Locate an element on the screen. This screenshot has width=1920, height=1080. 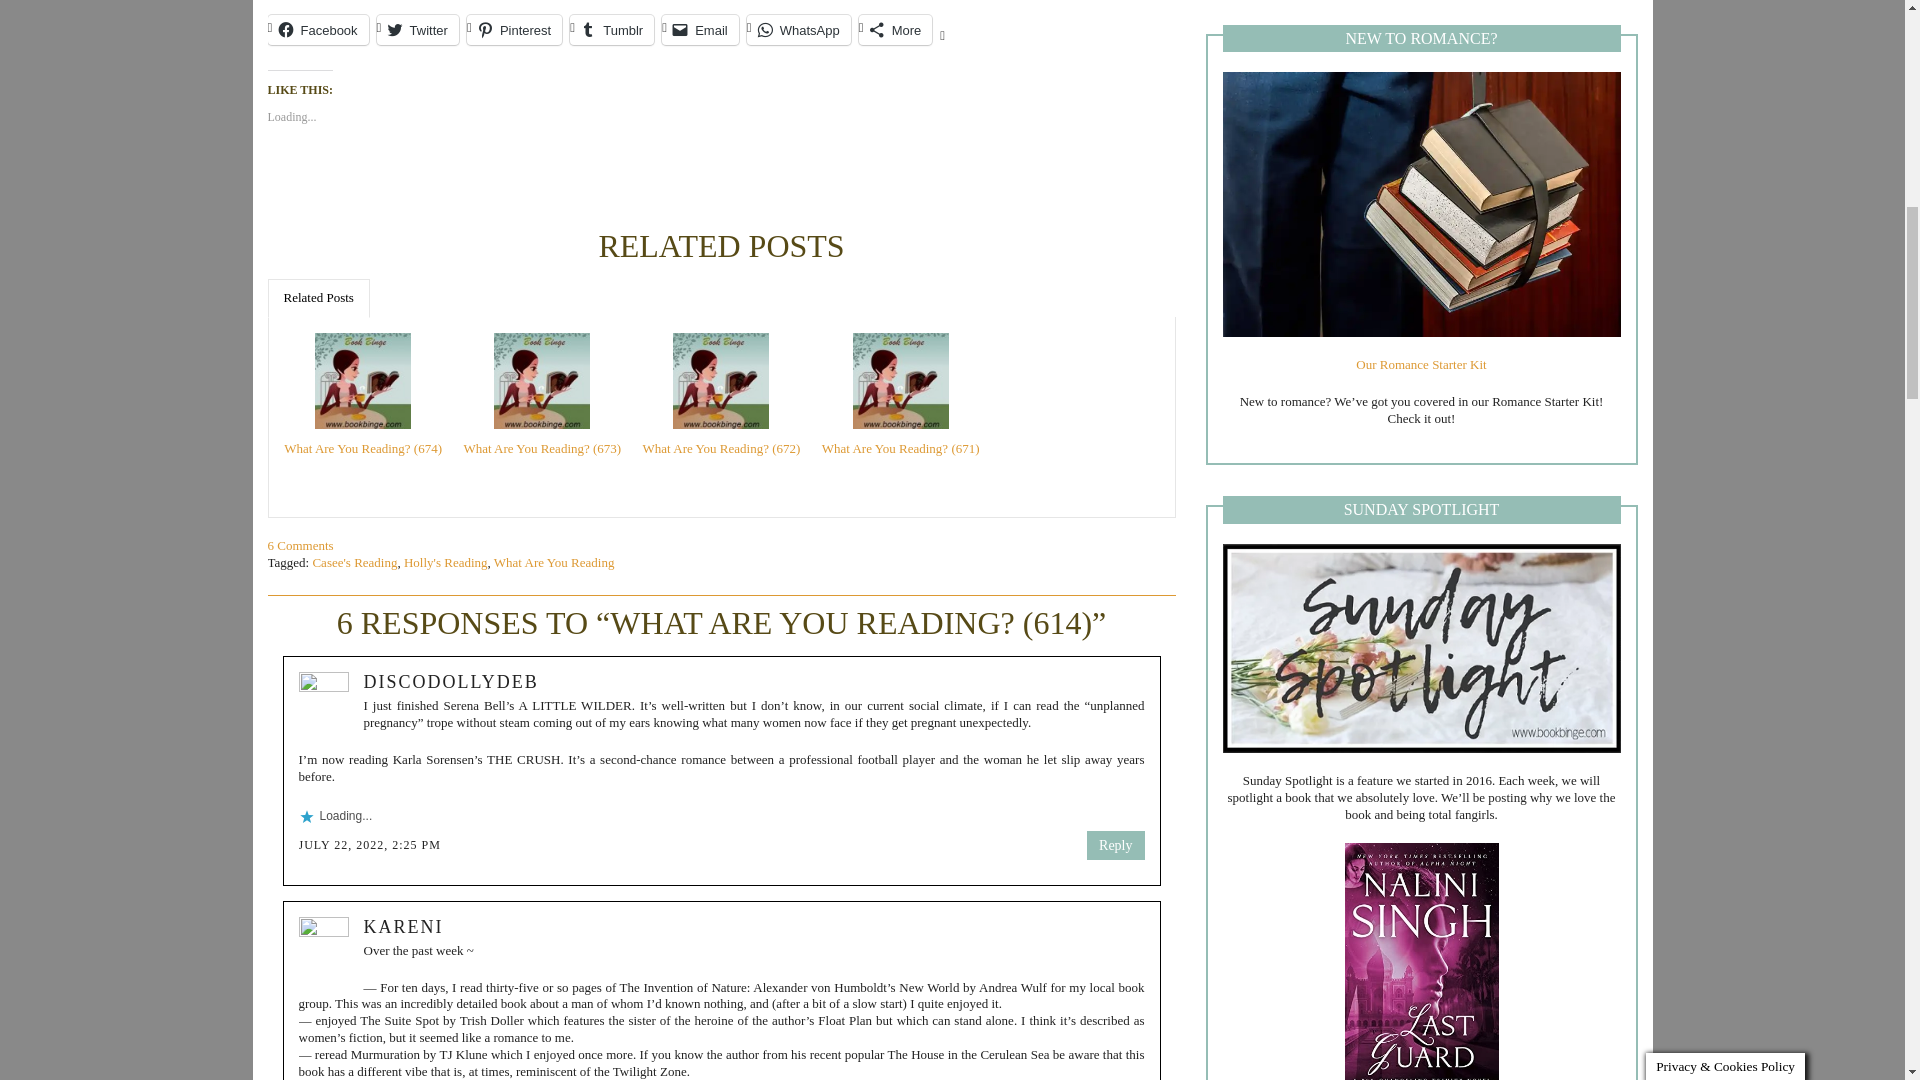
Click to share on Twitter is located at coordinates (417, 30).